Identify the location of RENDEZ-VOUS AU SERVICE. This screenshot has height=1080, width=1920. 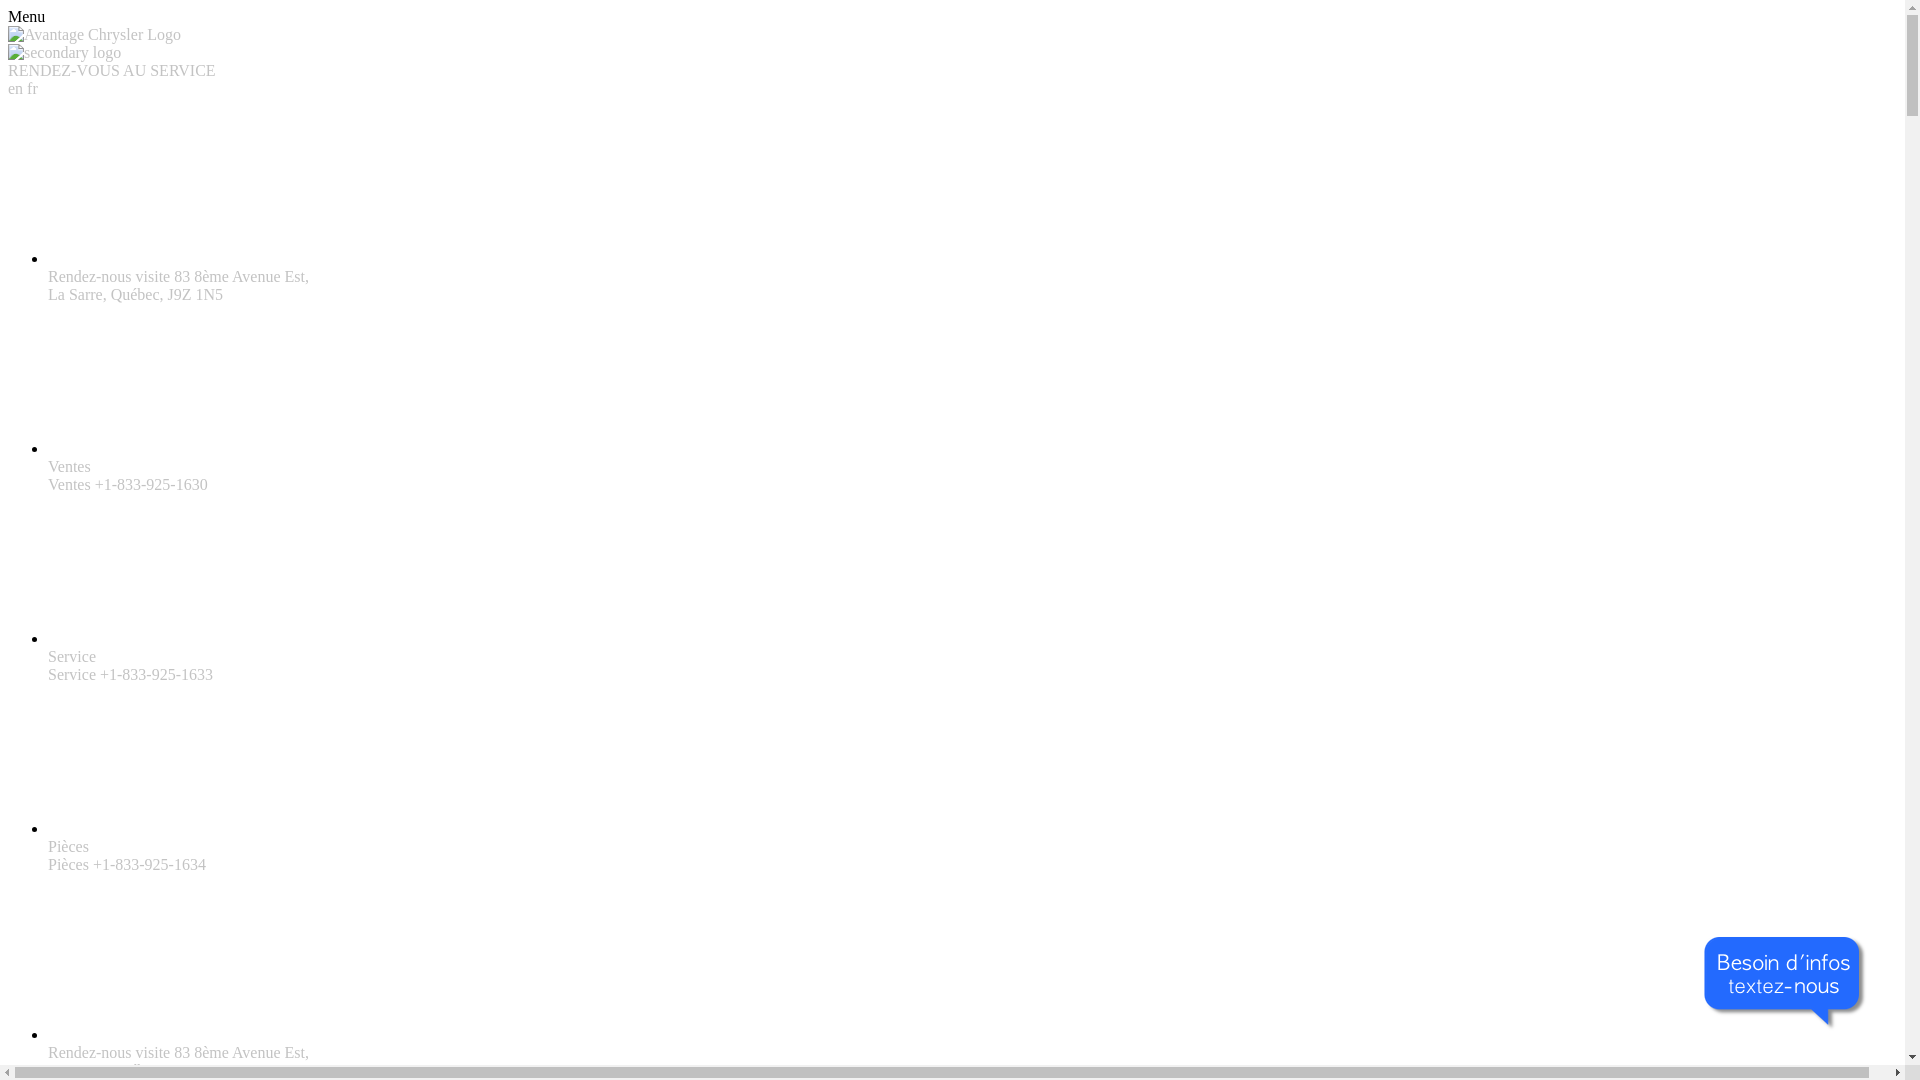
(112, 70).